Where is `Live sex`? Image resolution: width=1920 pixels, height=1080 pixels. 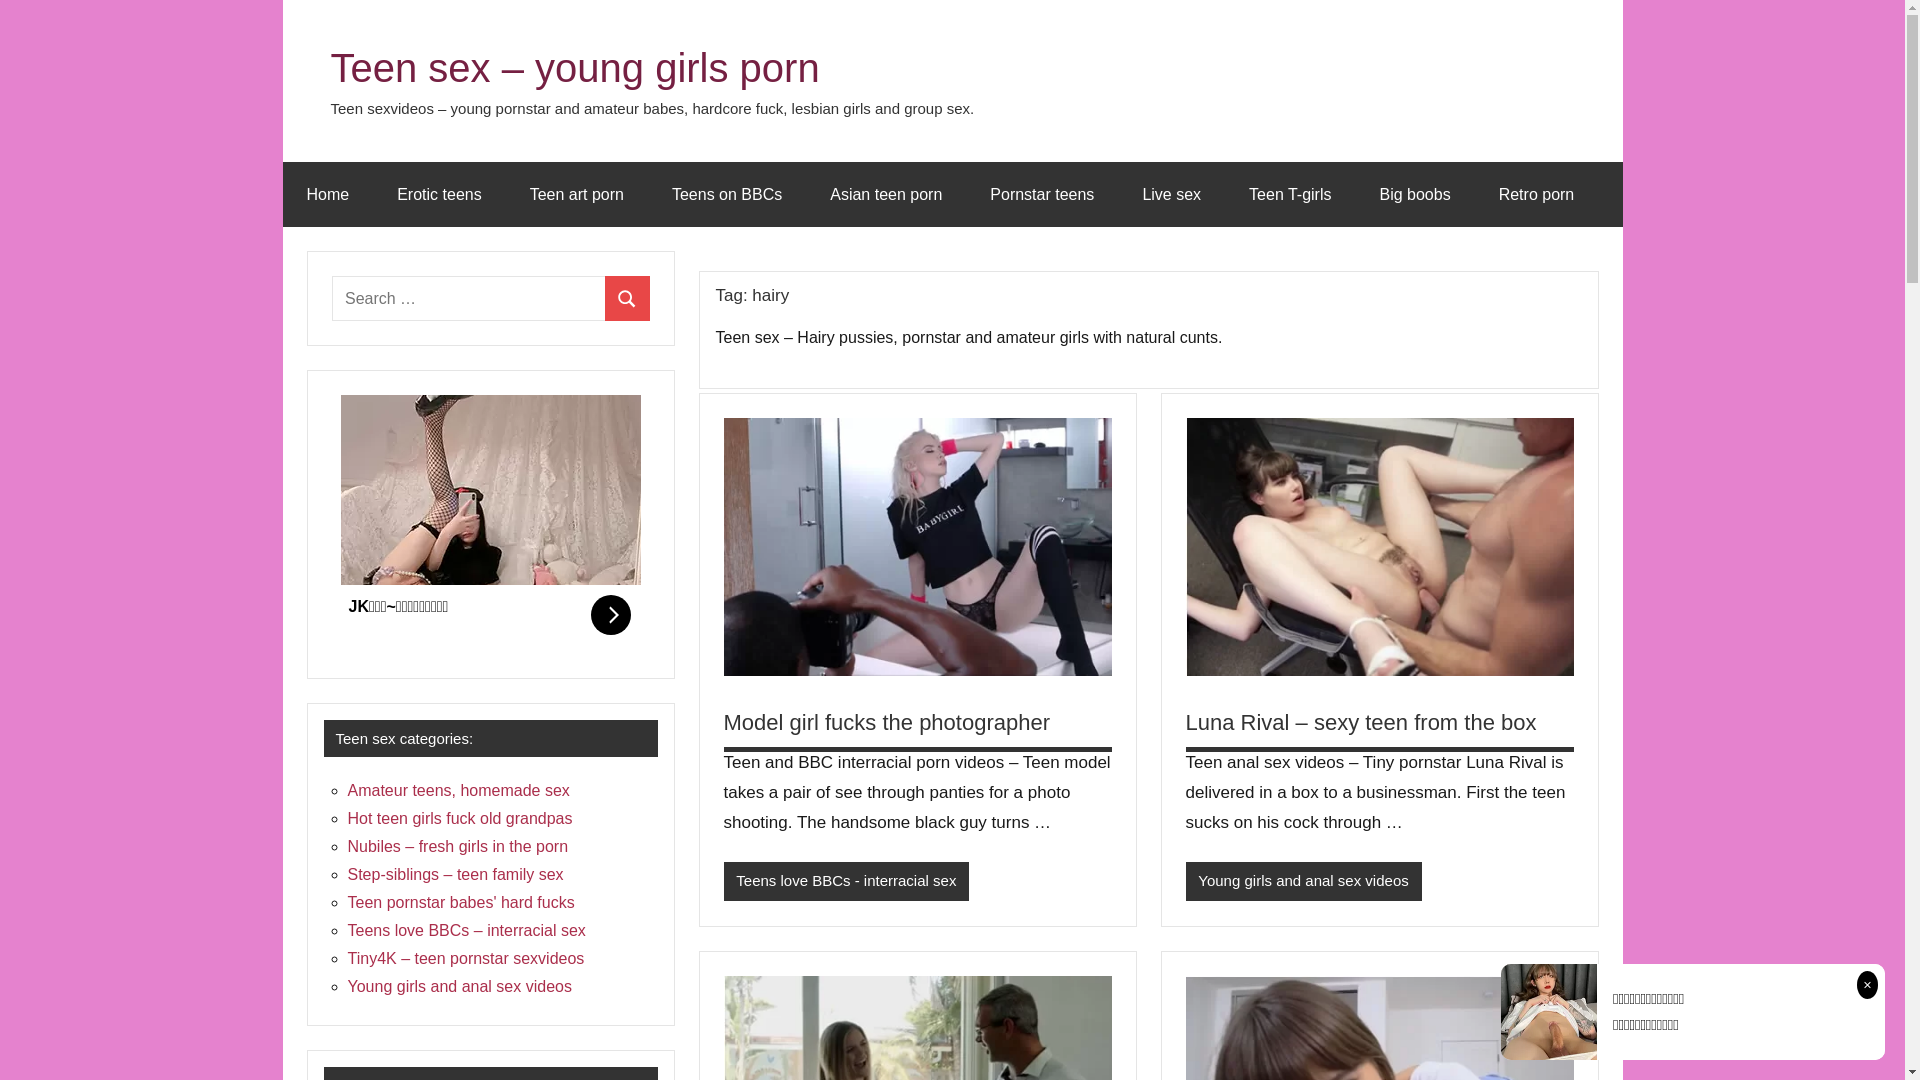
Live sex is located at coordinates (1172, 194).